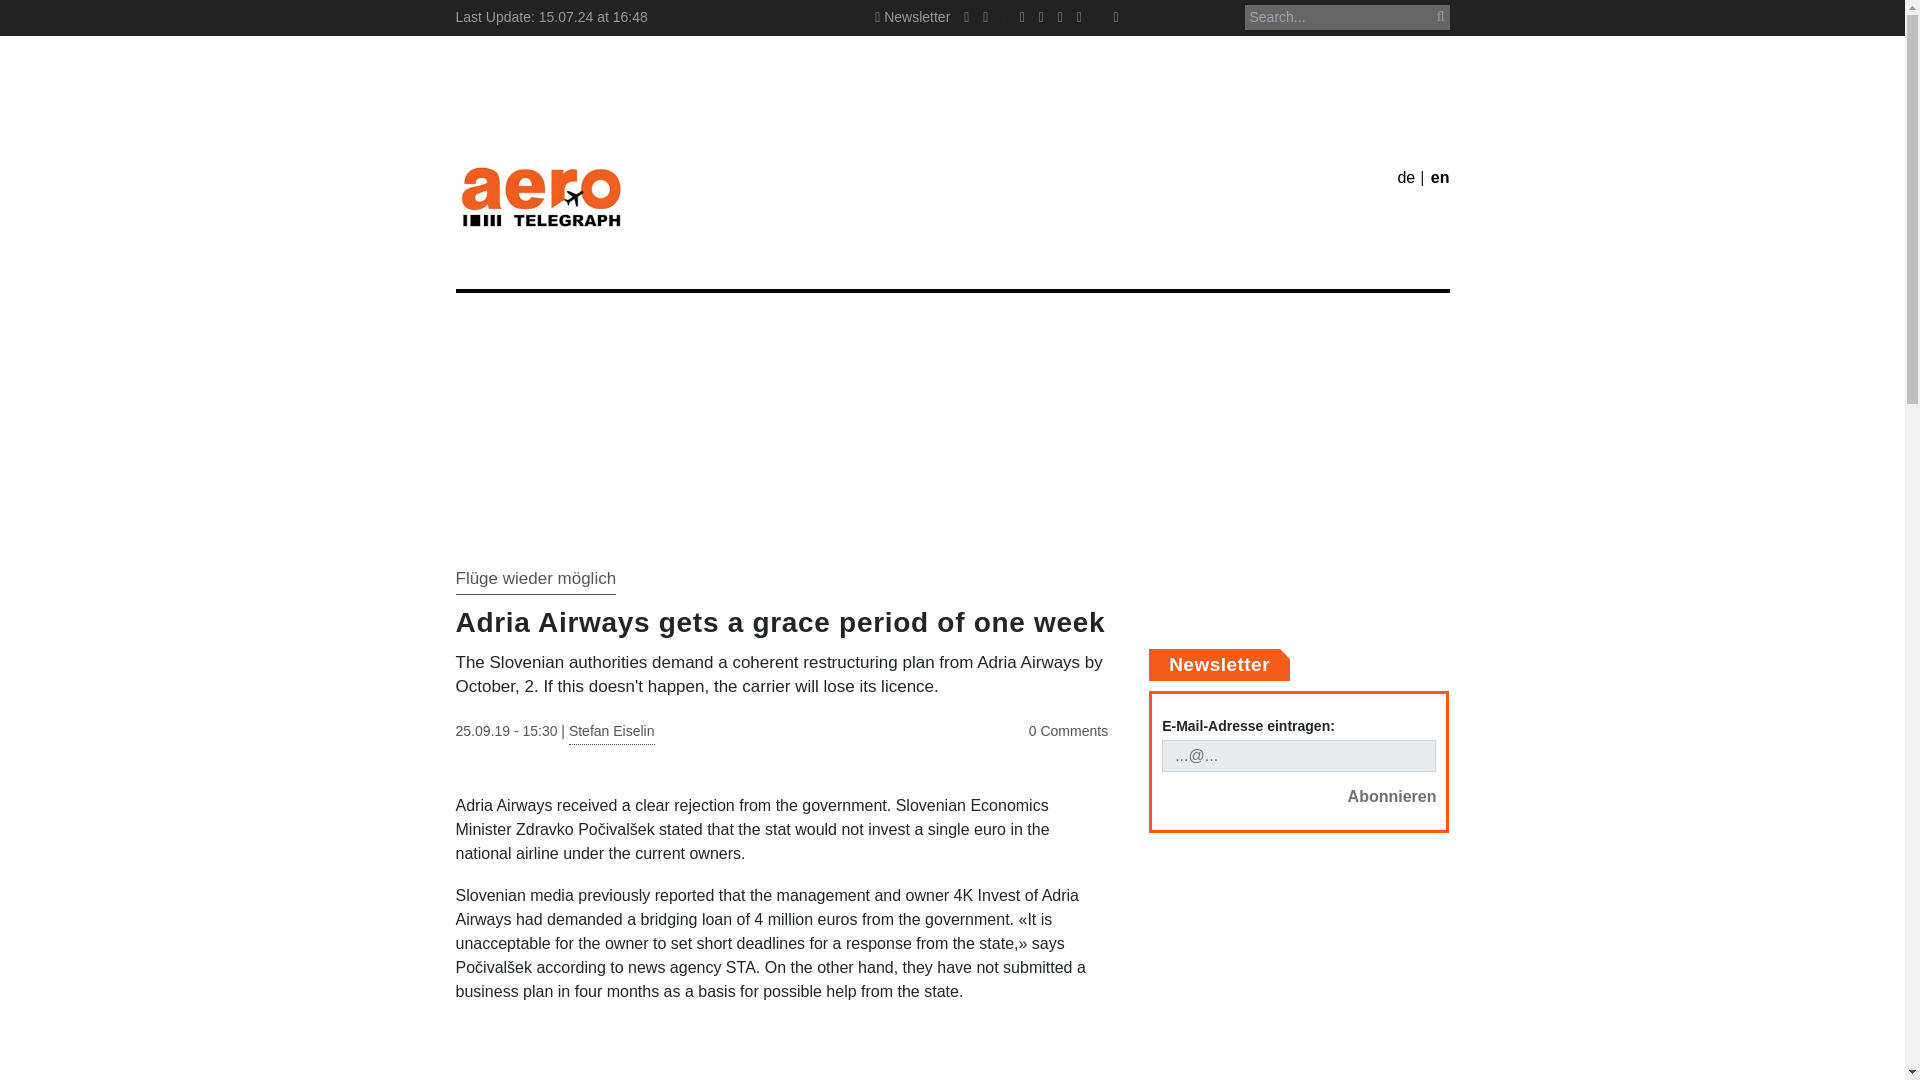 The height and width of the screenshot is (1080, 1920). Describe the element at coordinates (611, 734) in the screenshot. I see `Stefan Eiselin` at that location.